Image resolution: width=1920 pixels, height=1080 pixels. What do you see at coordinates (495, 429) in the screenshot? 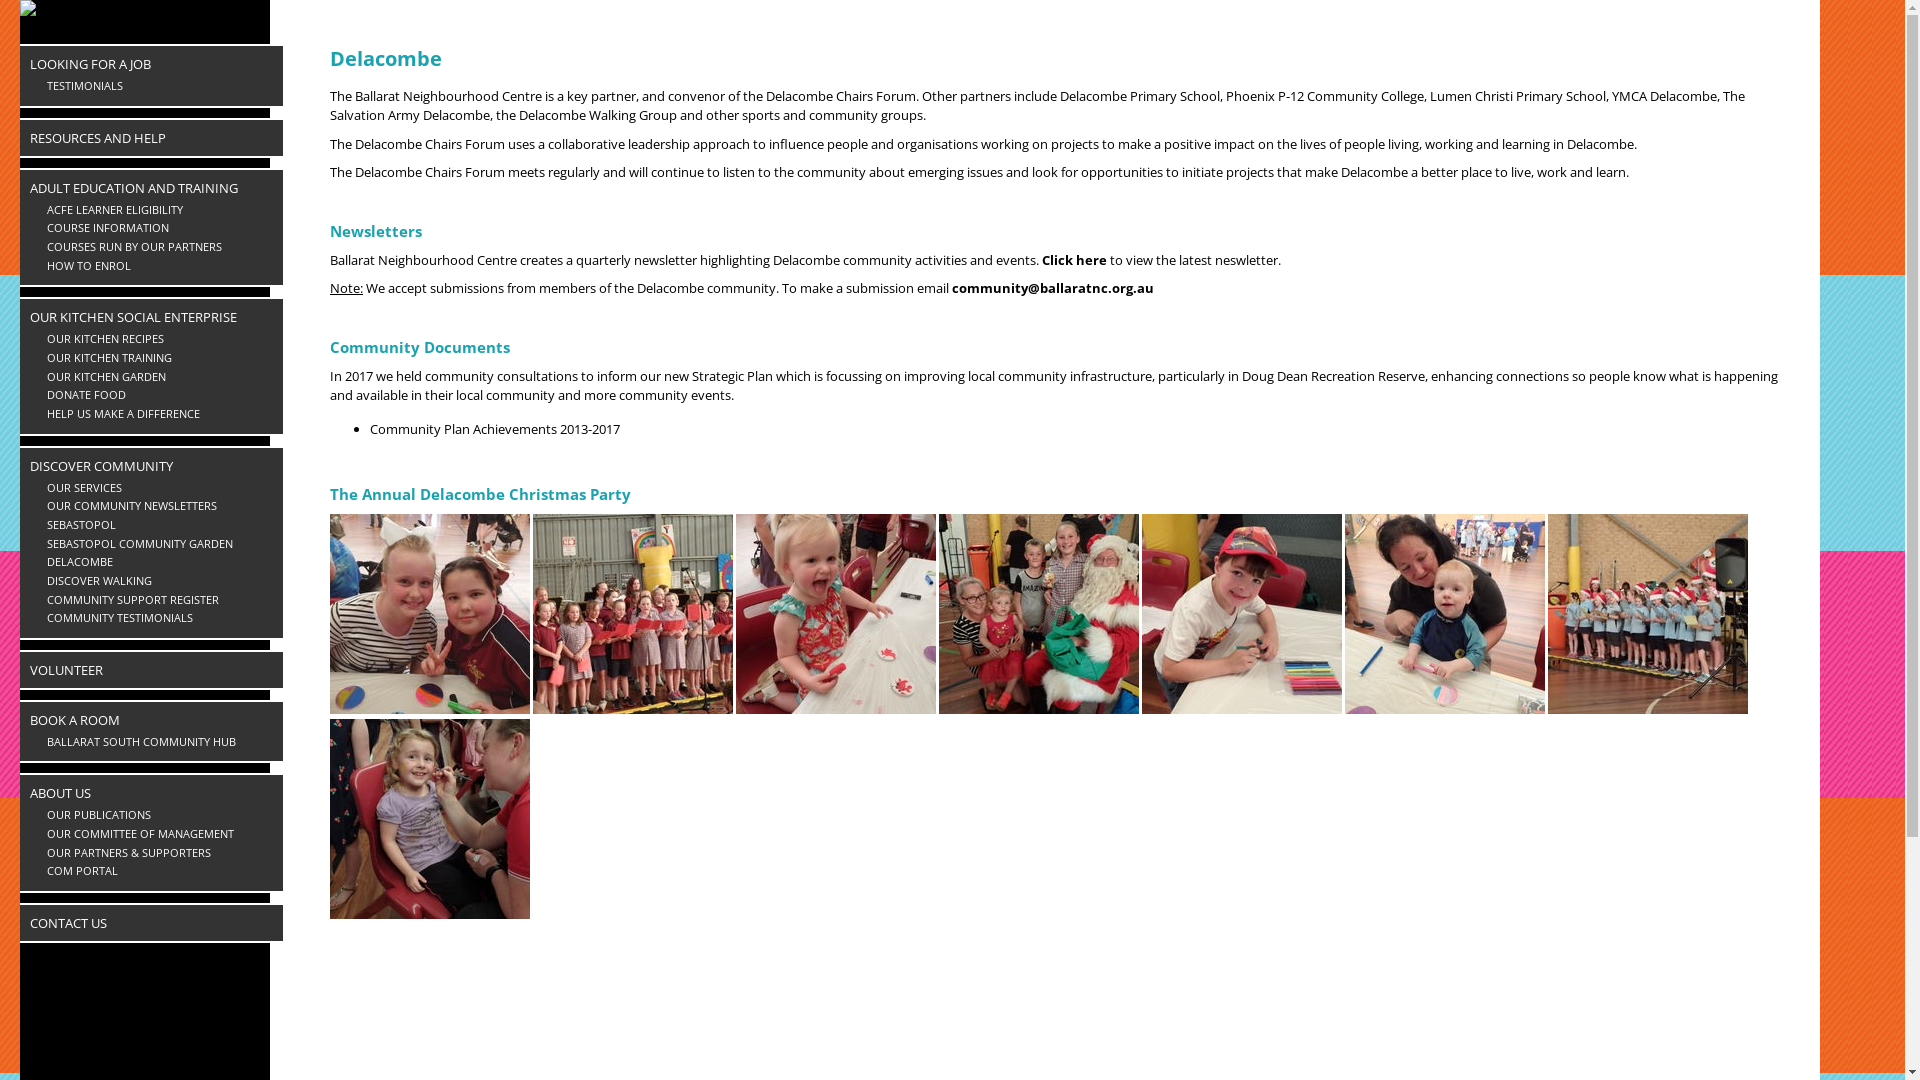
I see `Community Plan Achievements 2013-2017` at bounding box center [495, 429].